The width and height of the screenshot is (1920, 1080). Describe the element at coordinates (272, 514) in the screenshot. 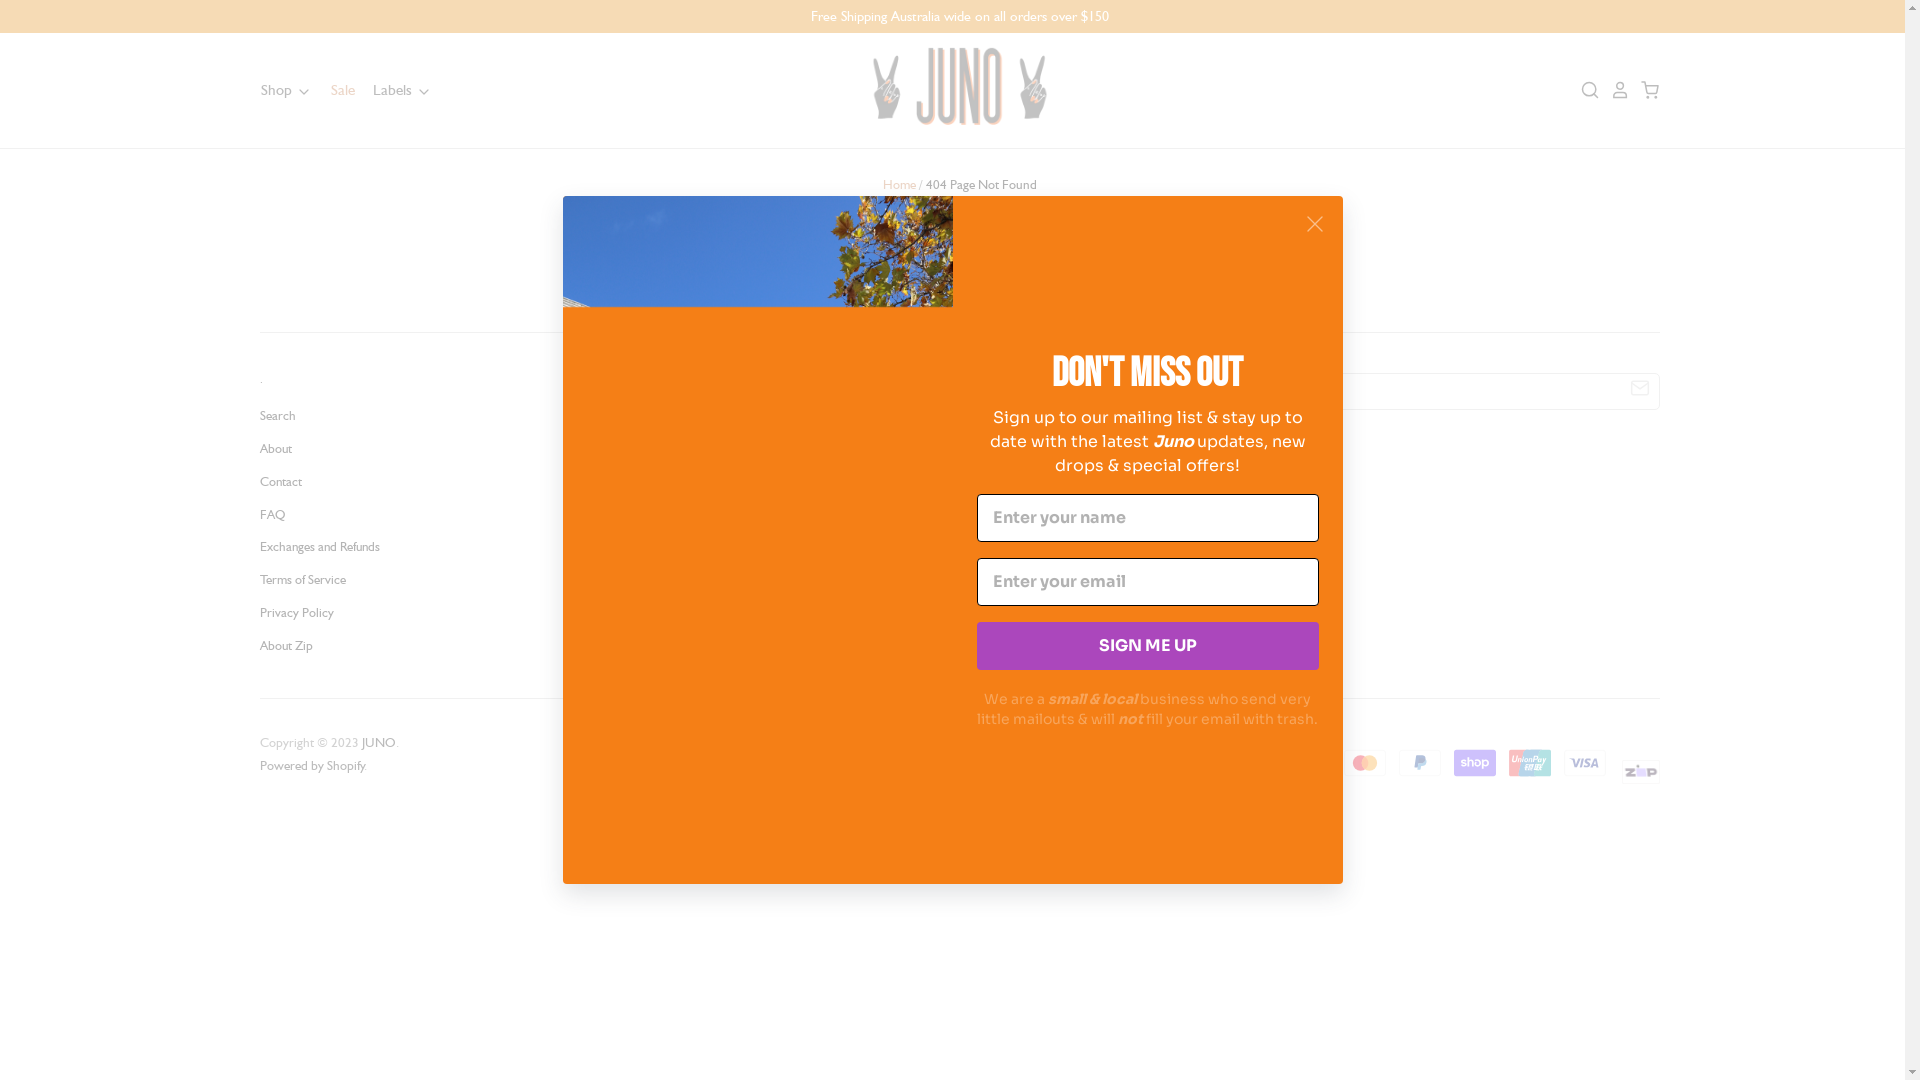

I see `FAQ` at that location.